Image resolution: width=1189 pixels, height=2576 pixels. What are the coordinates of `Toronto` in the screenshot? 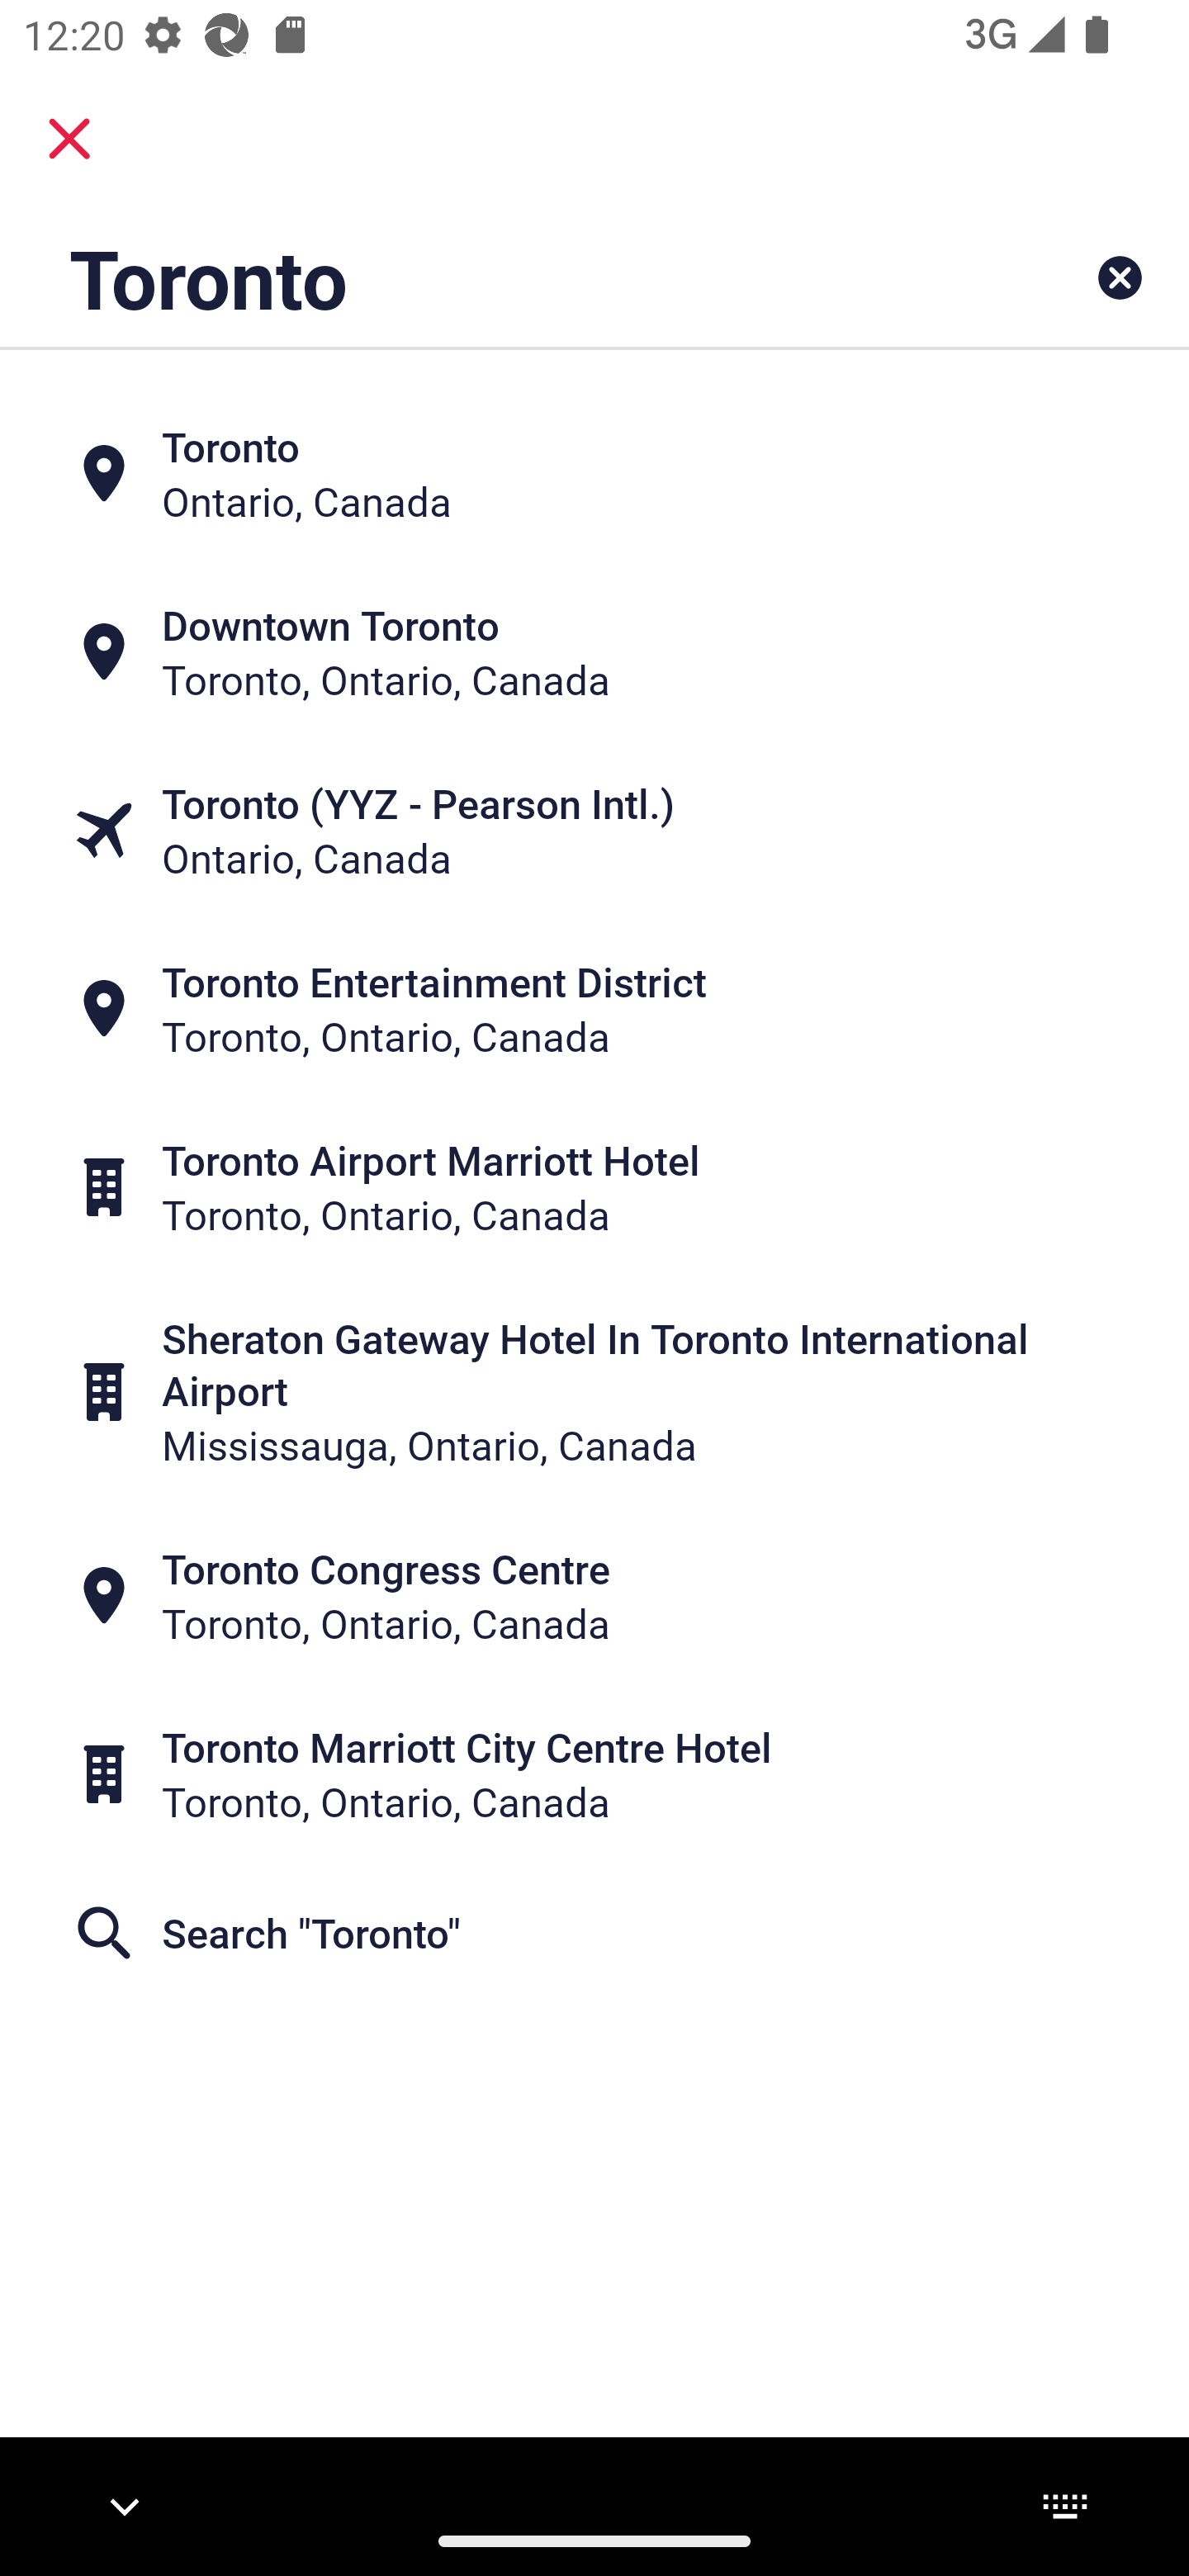 It's located at (490, 277).